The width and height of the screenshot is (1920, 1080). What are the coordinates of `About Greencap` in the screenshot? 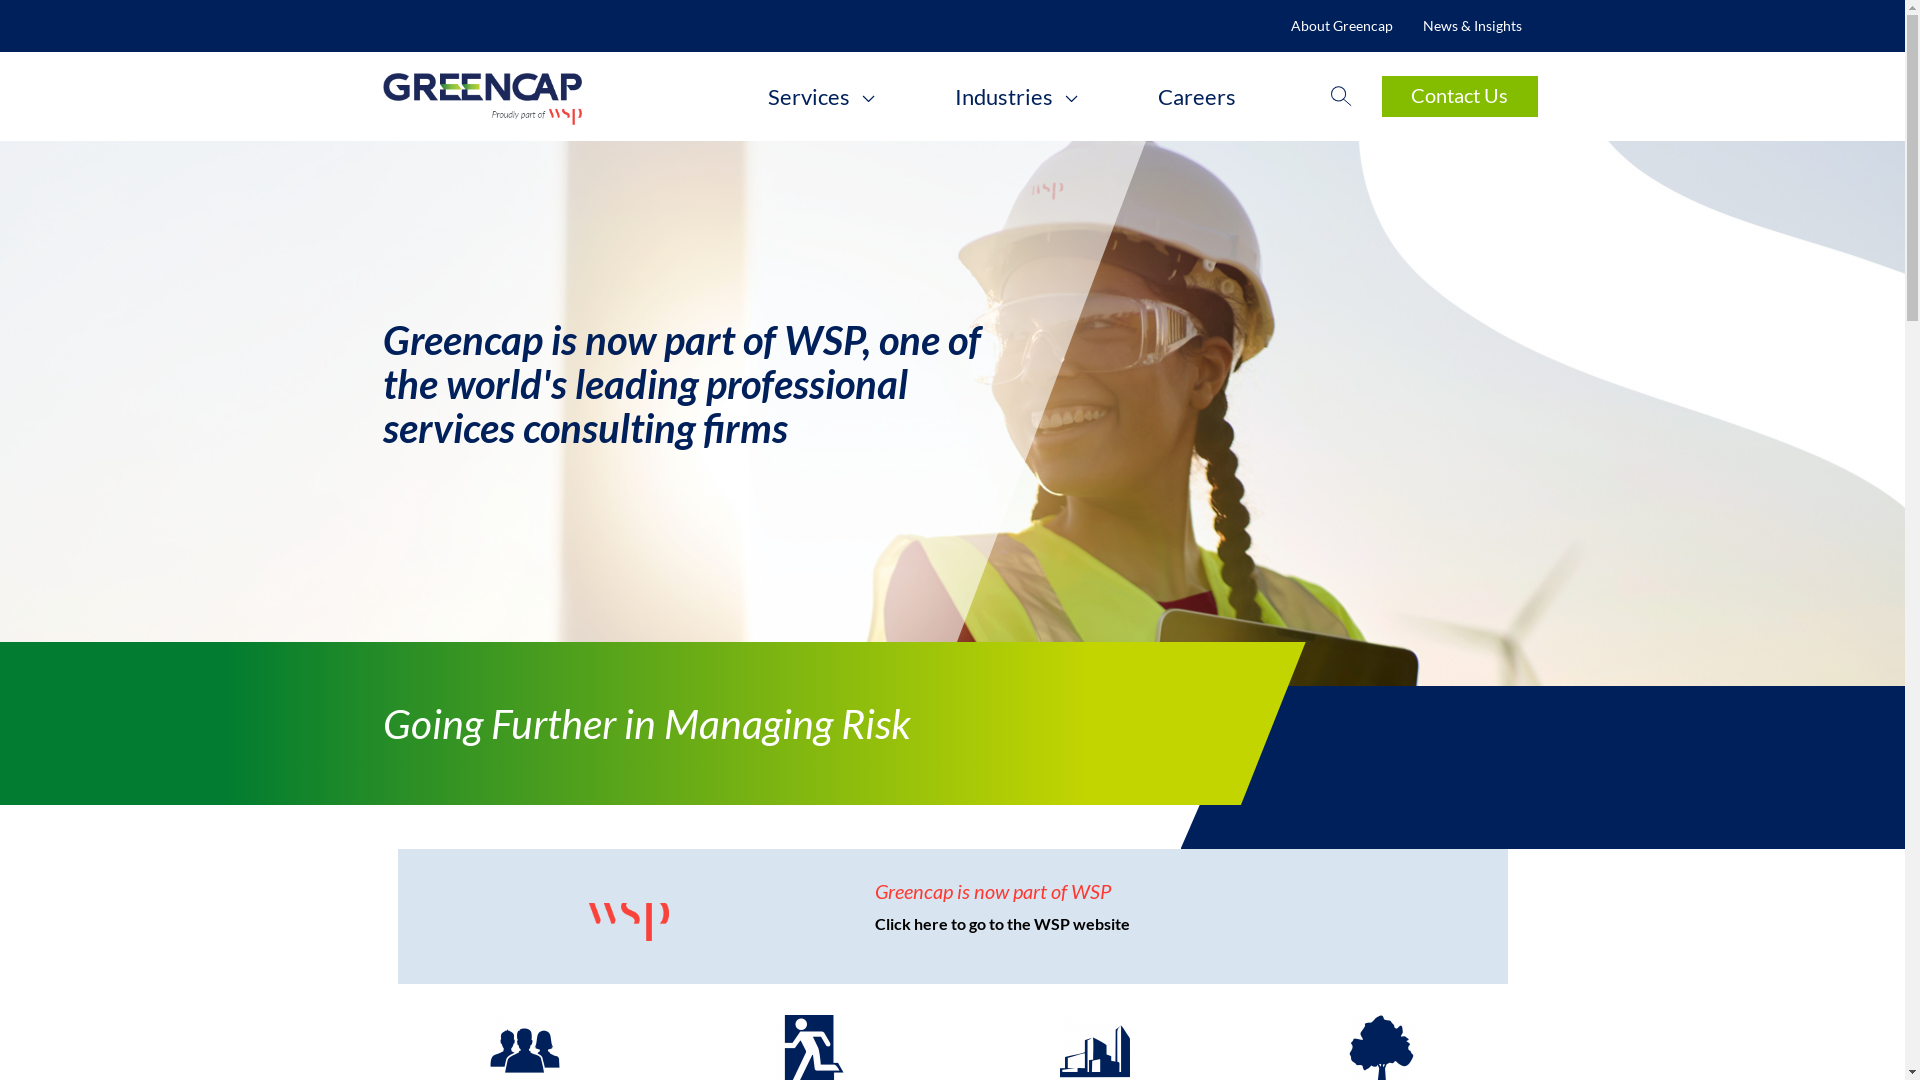 It's located at (1342, 26).